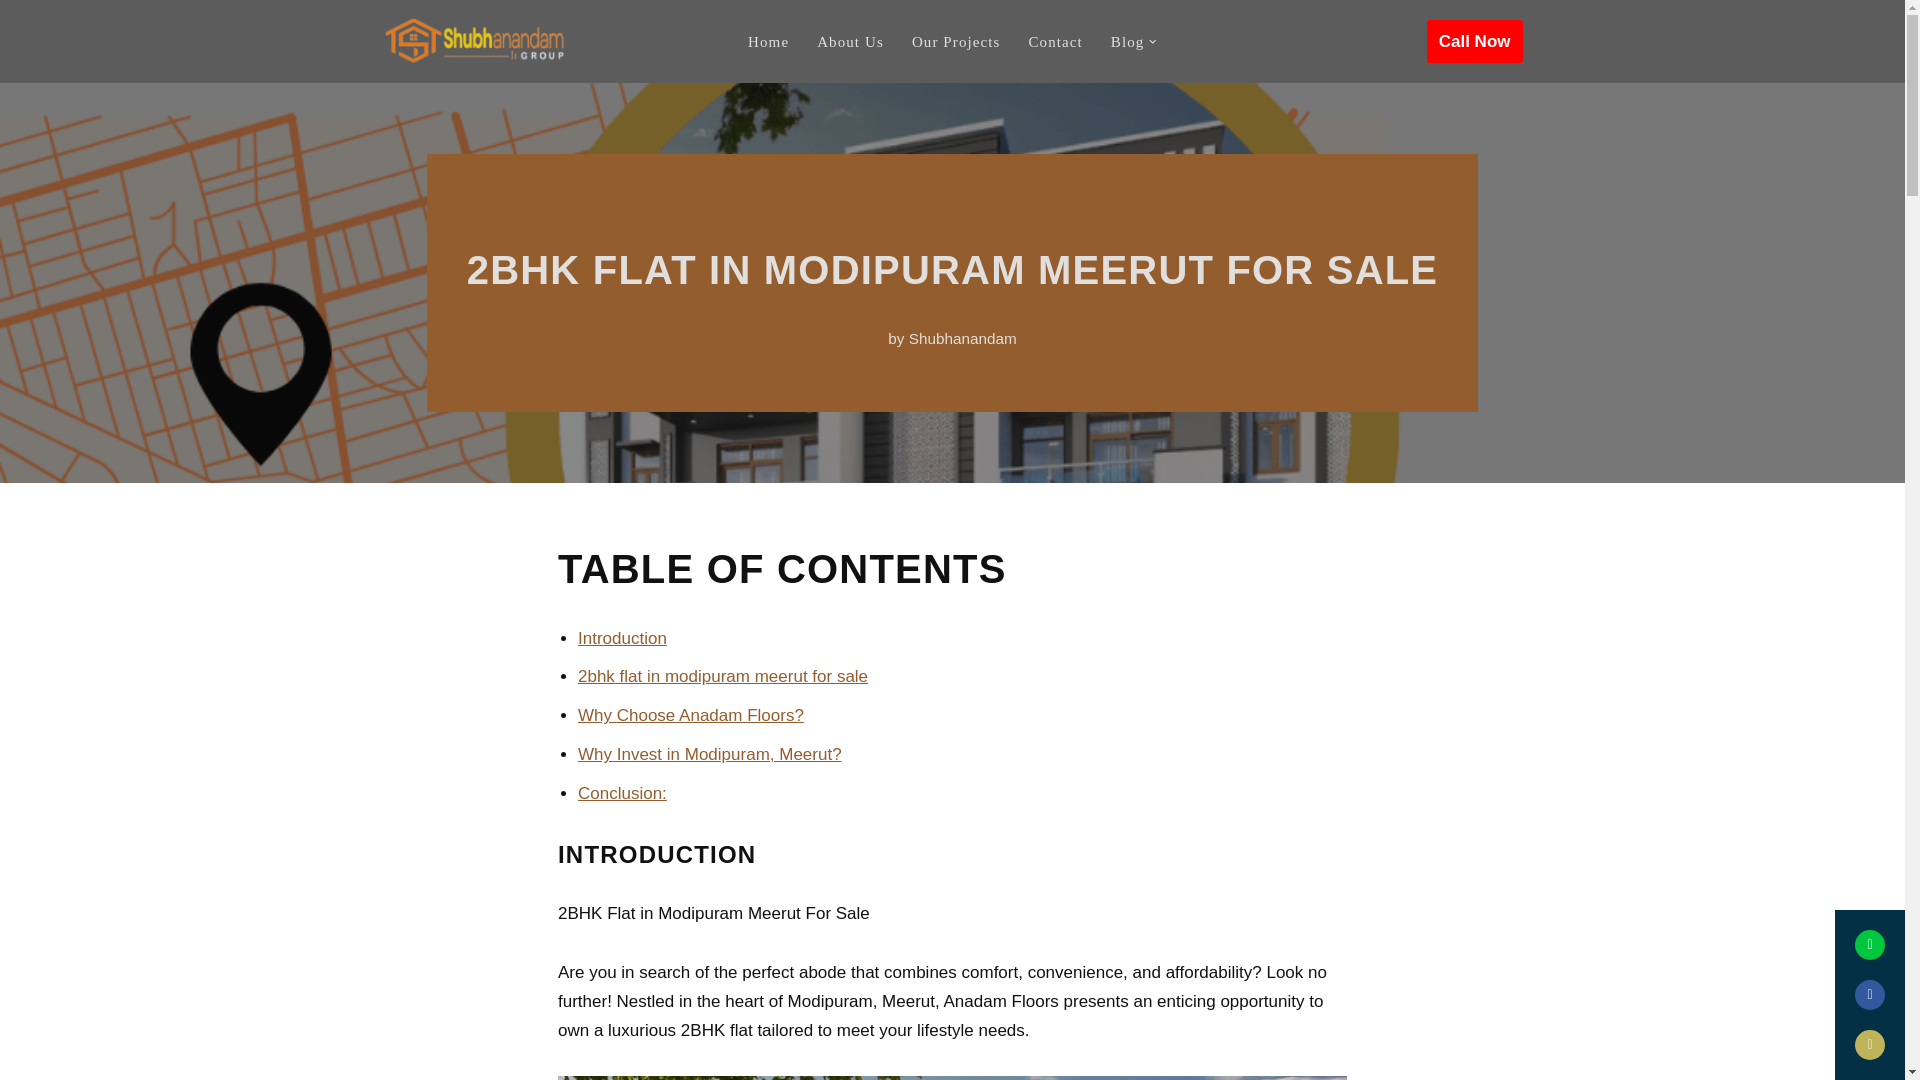 Image resolution: width=1920 pixels, height=1080 pixels. What do you see at coordinates (962, 338) in the screenshot?
I see `Shubhanandam` at bounding box center [962, 338].